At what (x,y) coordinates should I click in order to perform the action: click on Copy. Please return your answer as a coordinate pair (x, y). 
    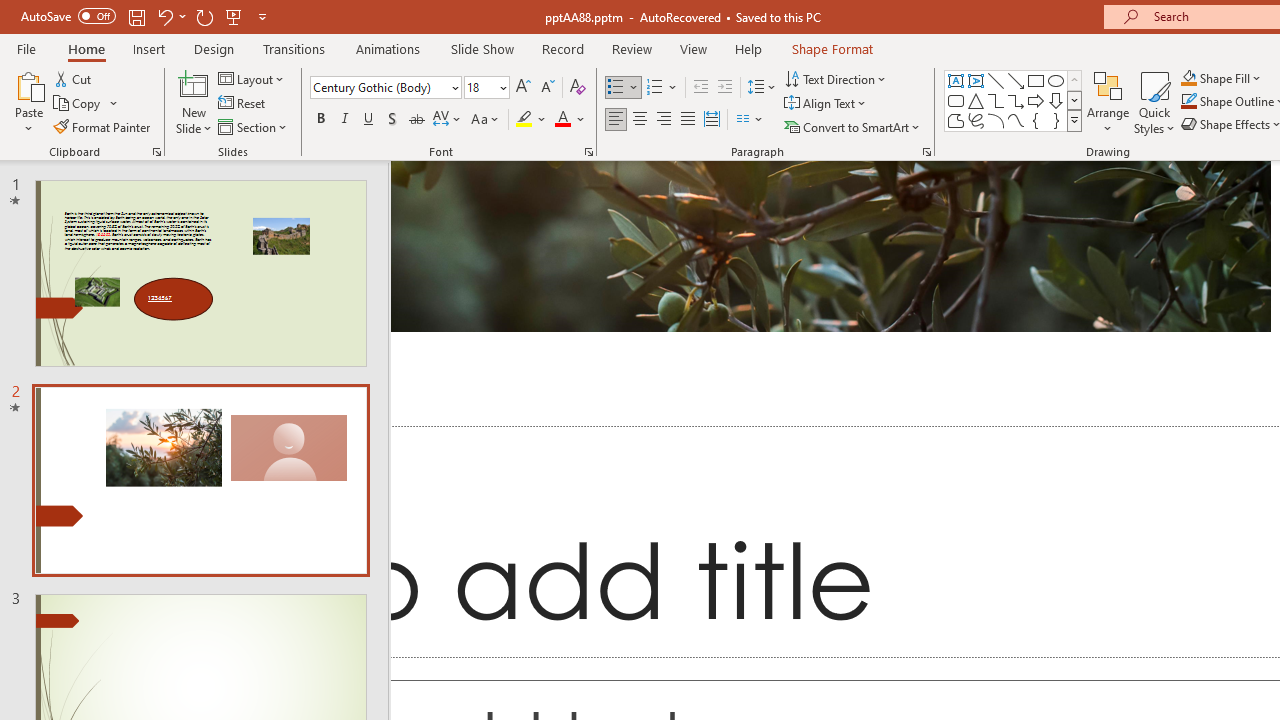
    Looking at the image, I should click on (86, 104).